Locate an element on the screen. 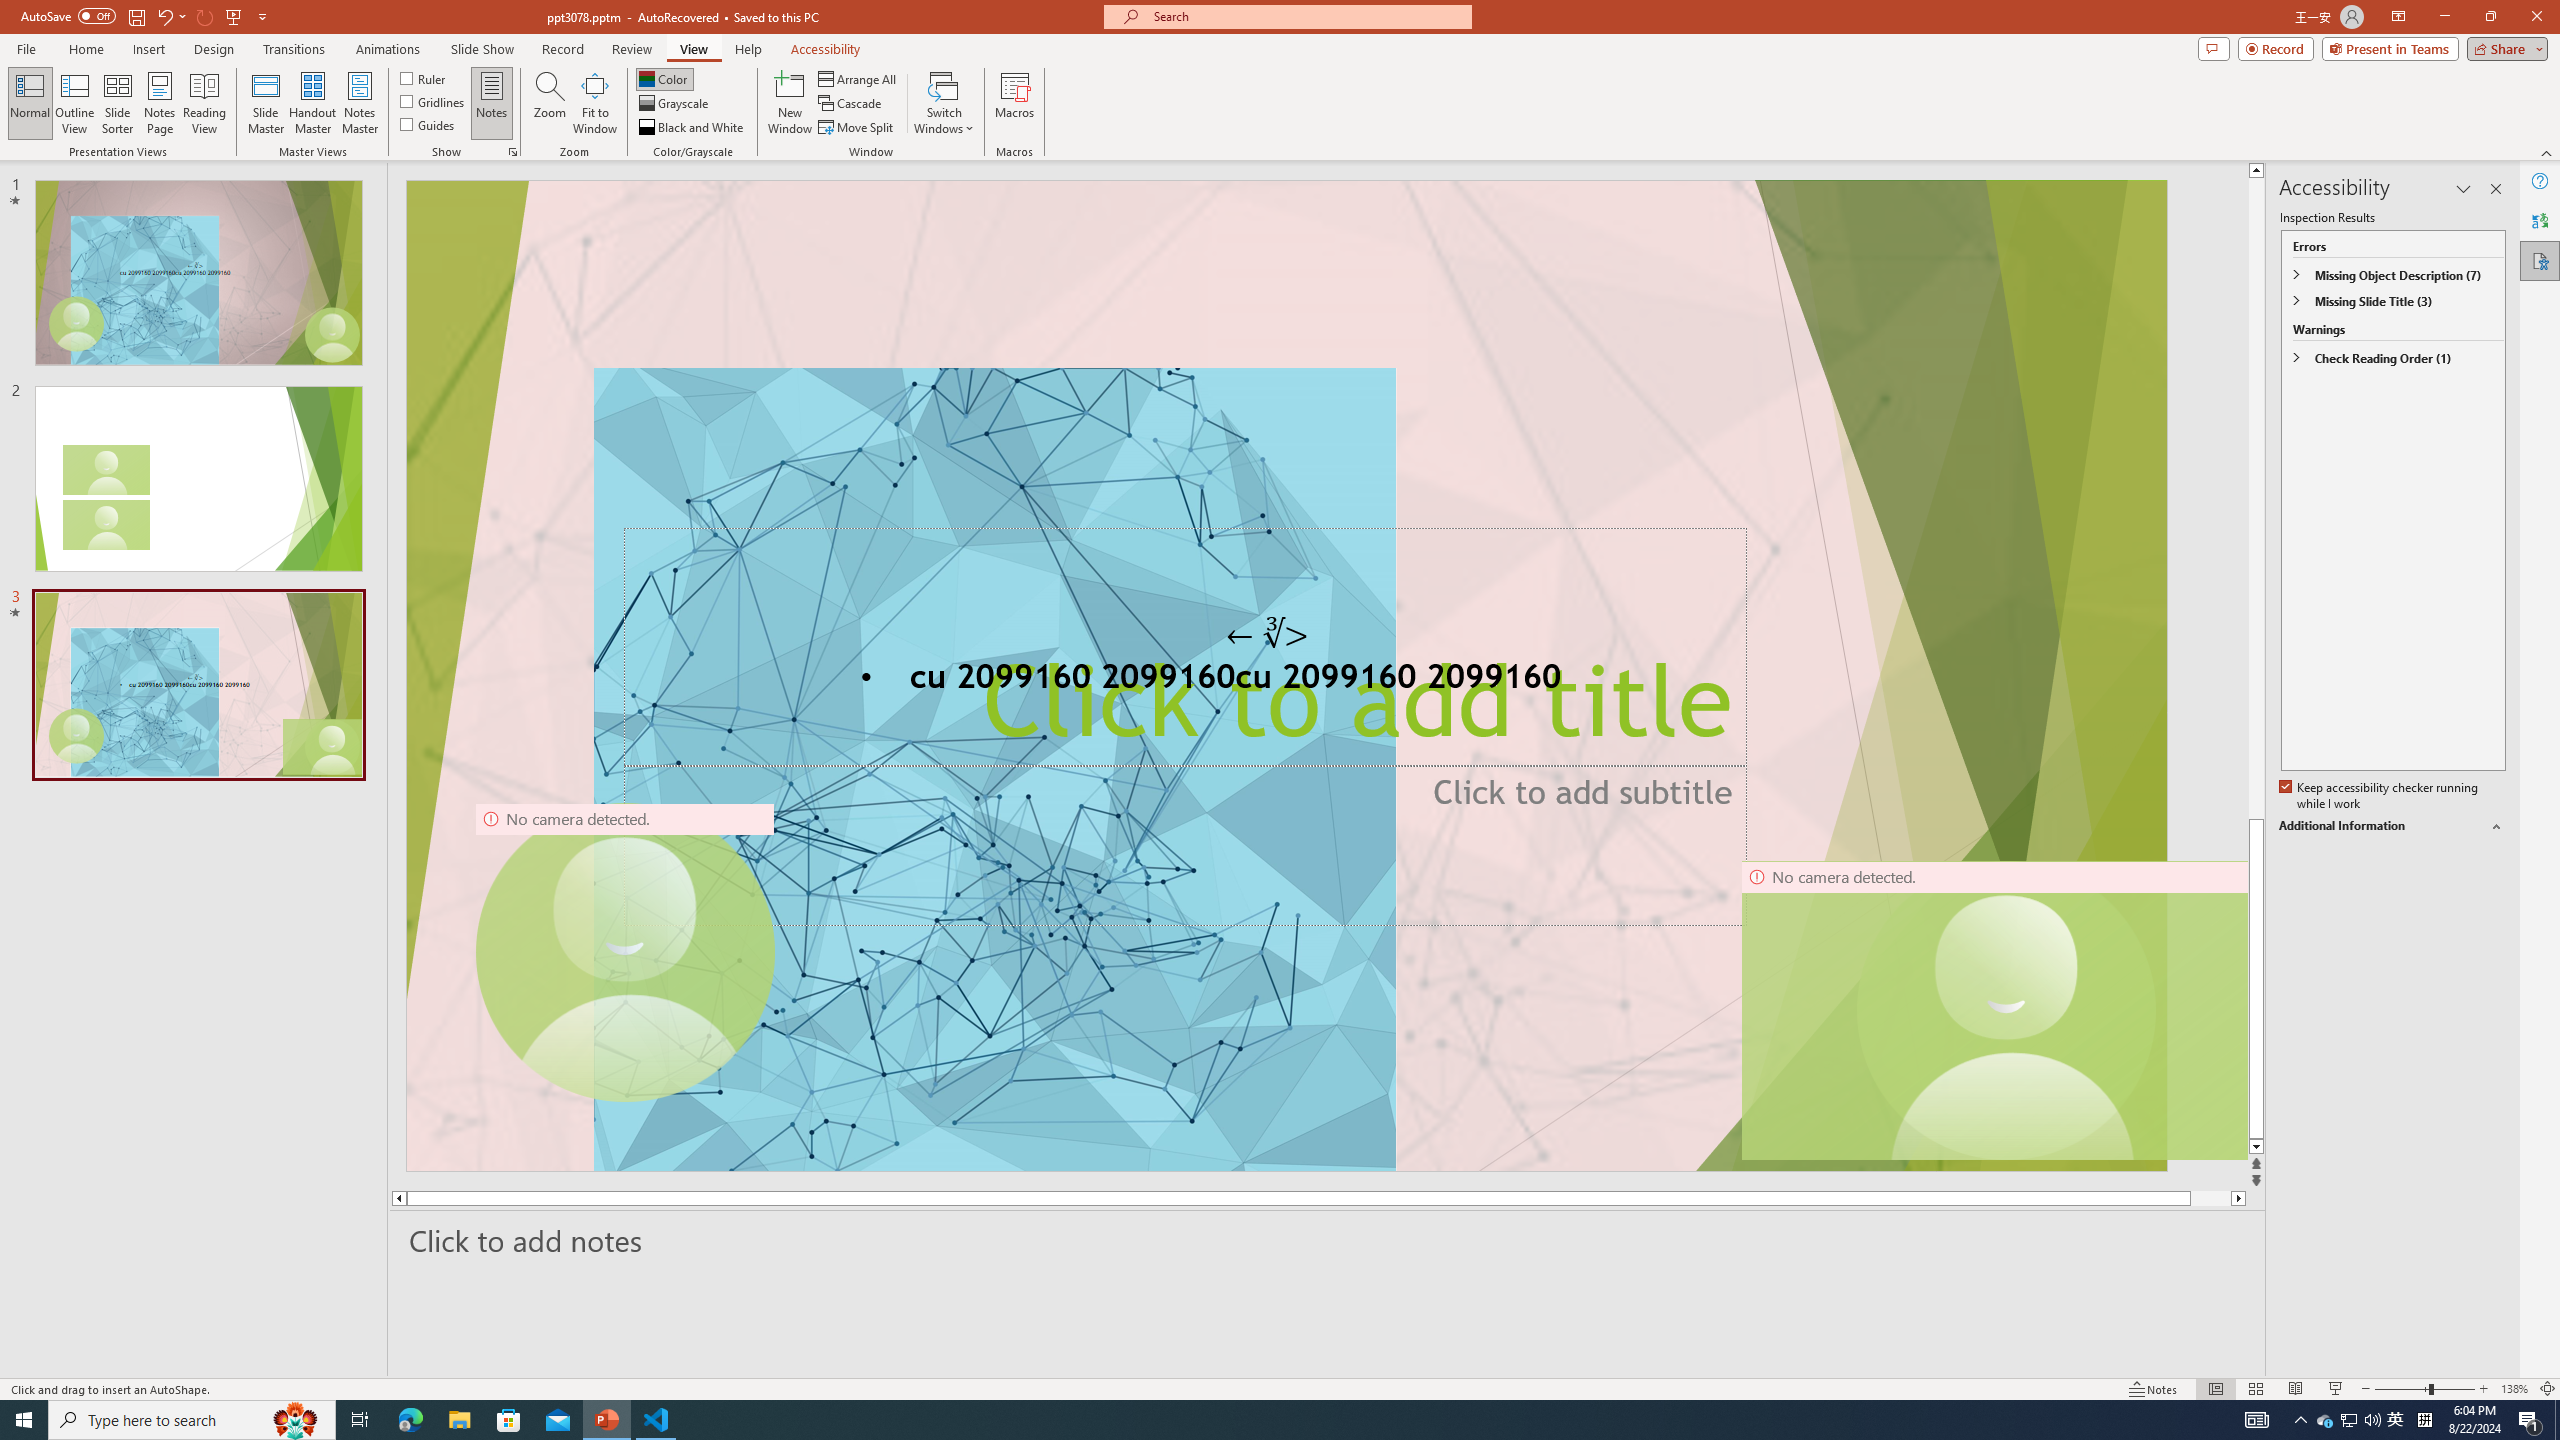  TextBox 61 is located at coordinates (1285, 680).